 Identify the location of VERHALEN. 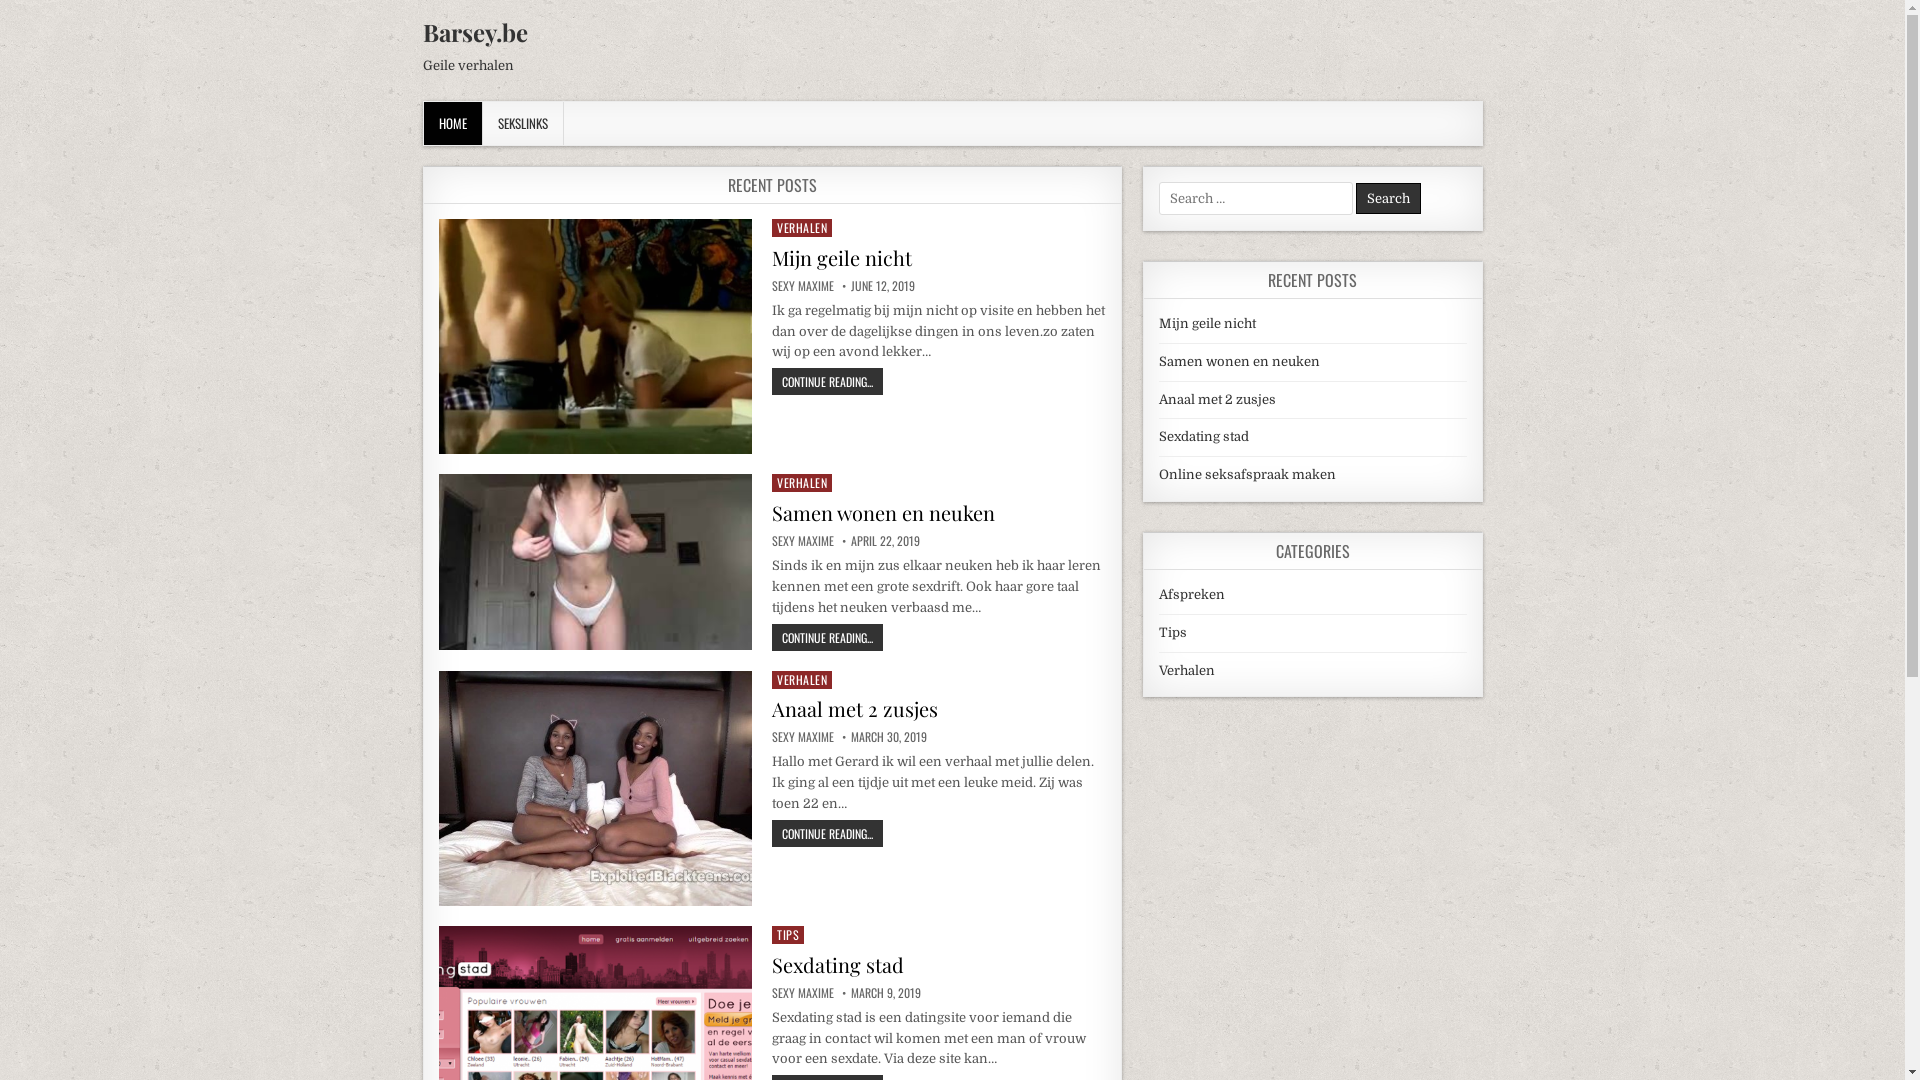
(802, 483).